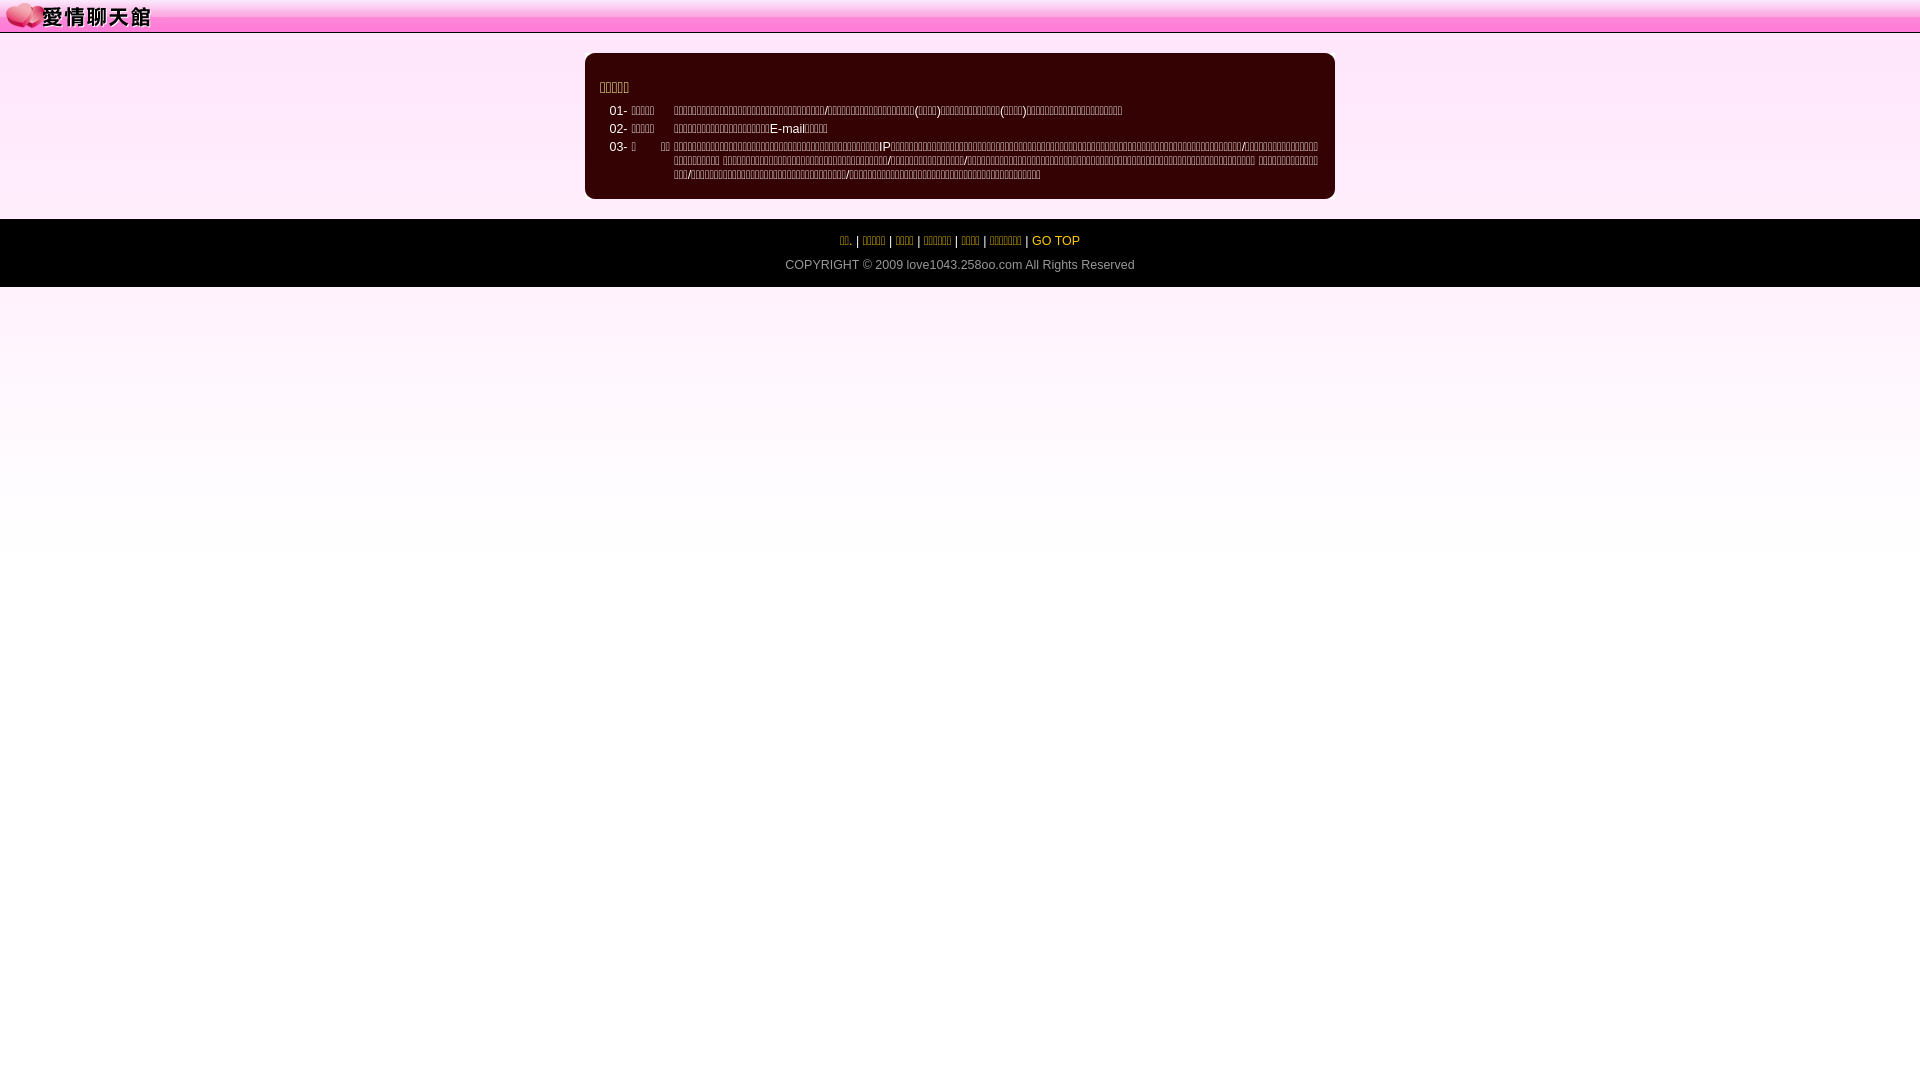 The width and height of the screenshot is (1920, 1080). I want to click on love1043.258oo.com, so click(965, 265).